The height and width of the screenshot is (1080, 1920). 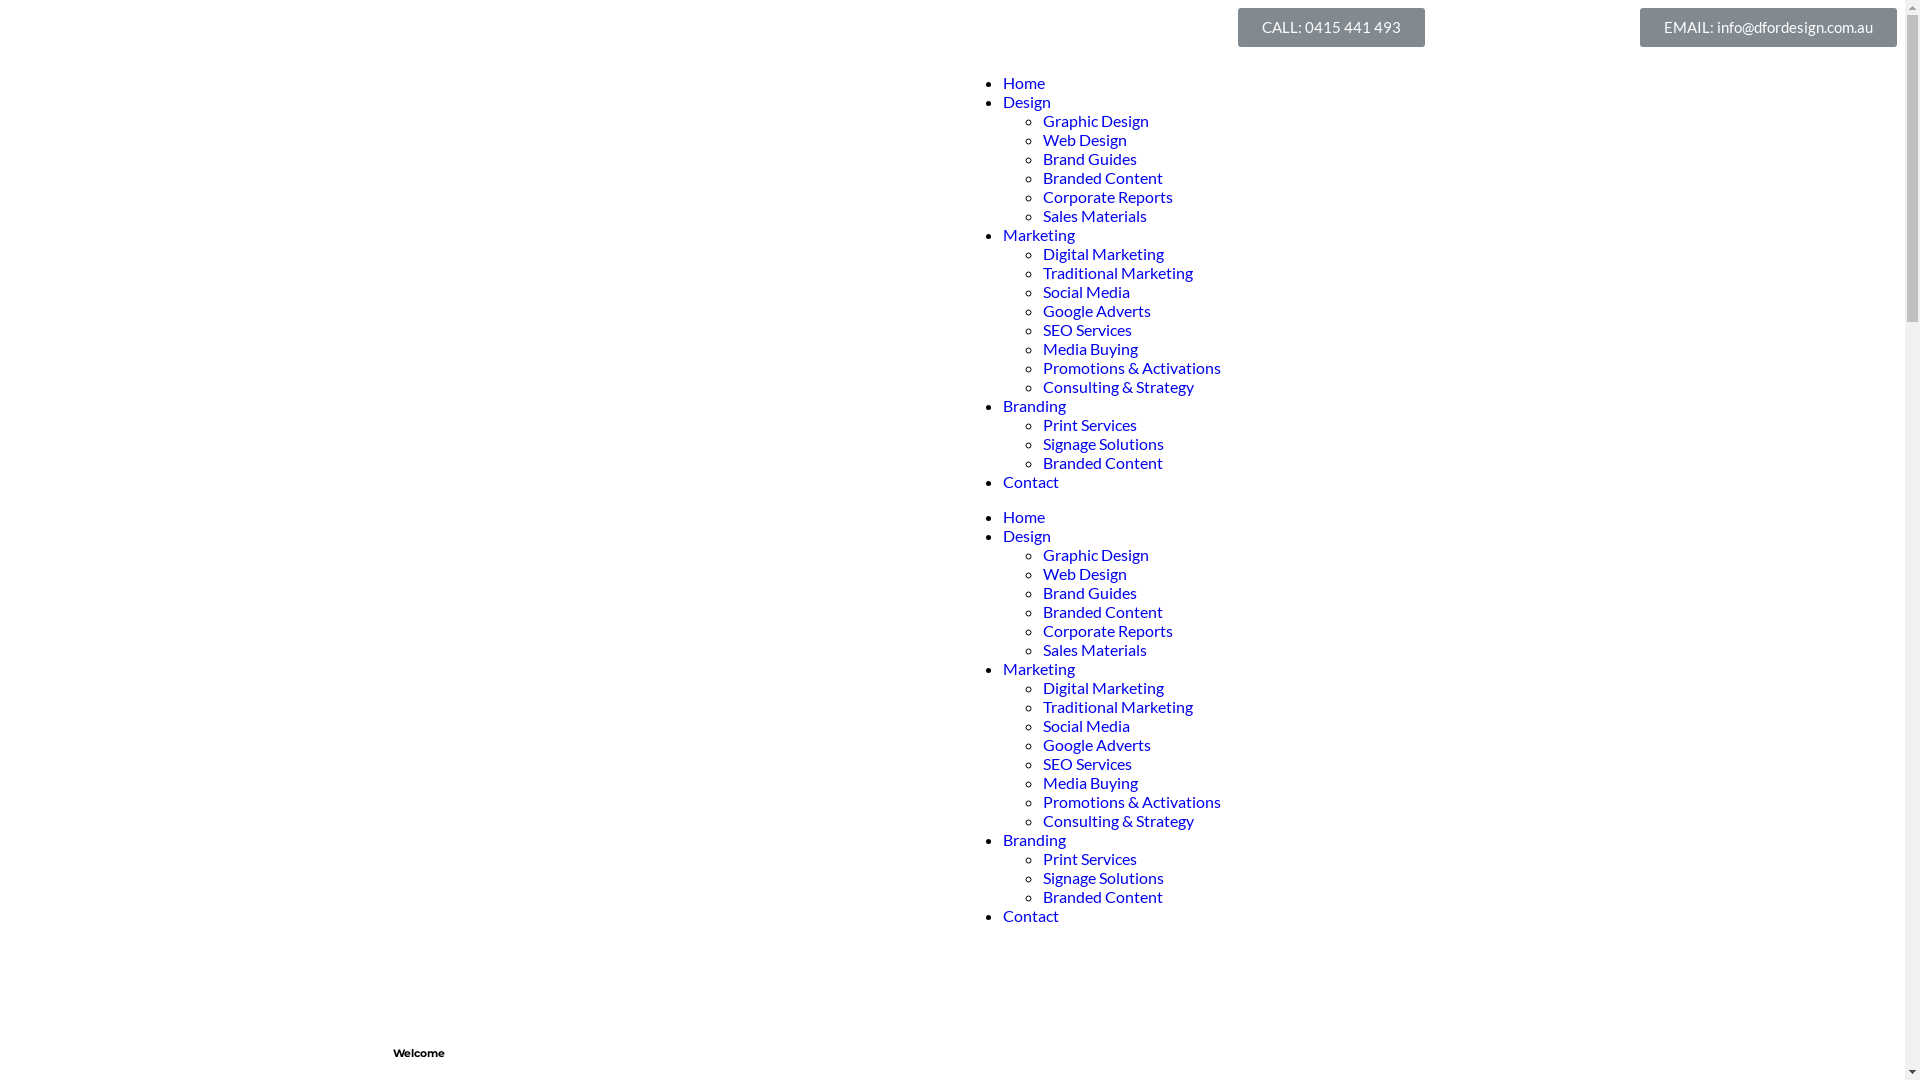 I want to click on Digital Marketing, so click(x=1102, y=254).